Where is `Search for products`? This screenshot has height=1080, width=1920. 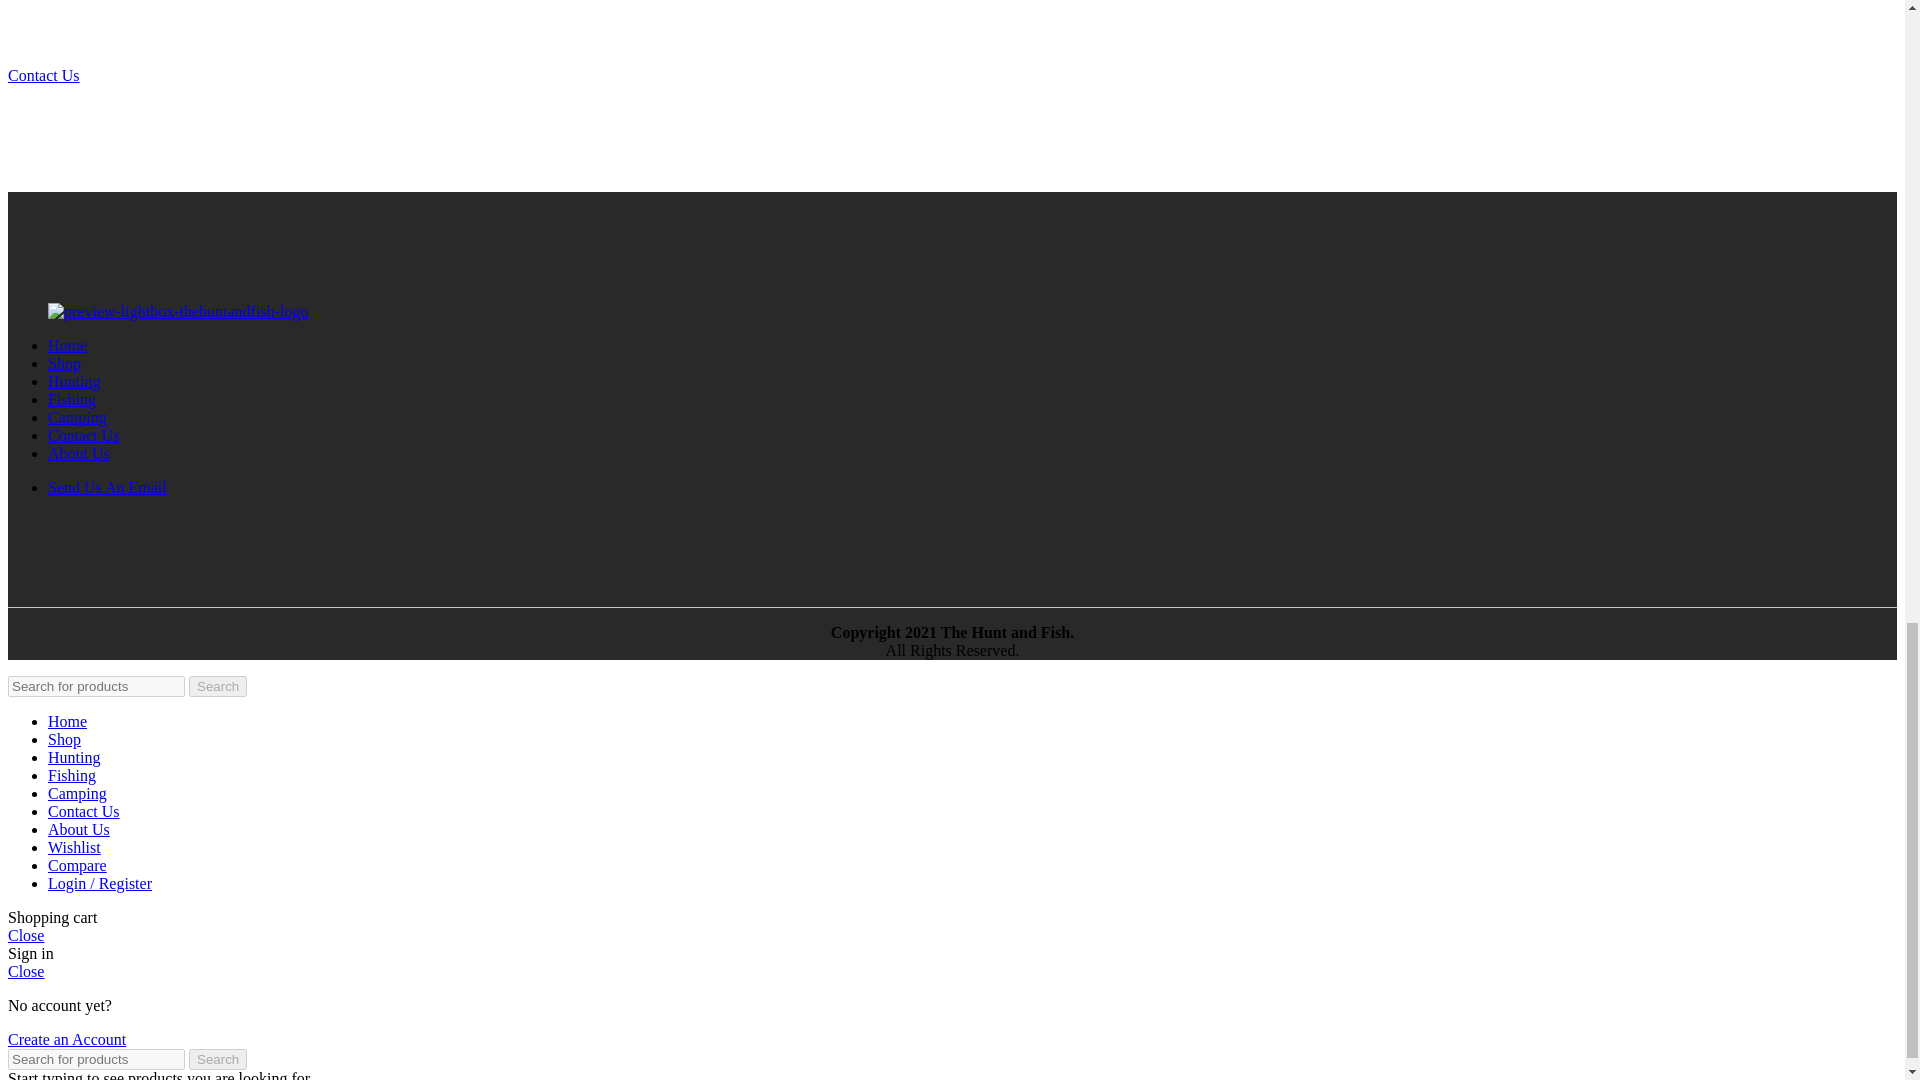
Search for products is located at coordinates (96, 686).